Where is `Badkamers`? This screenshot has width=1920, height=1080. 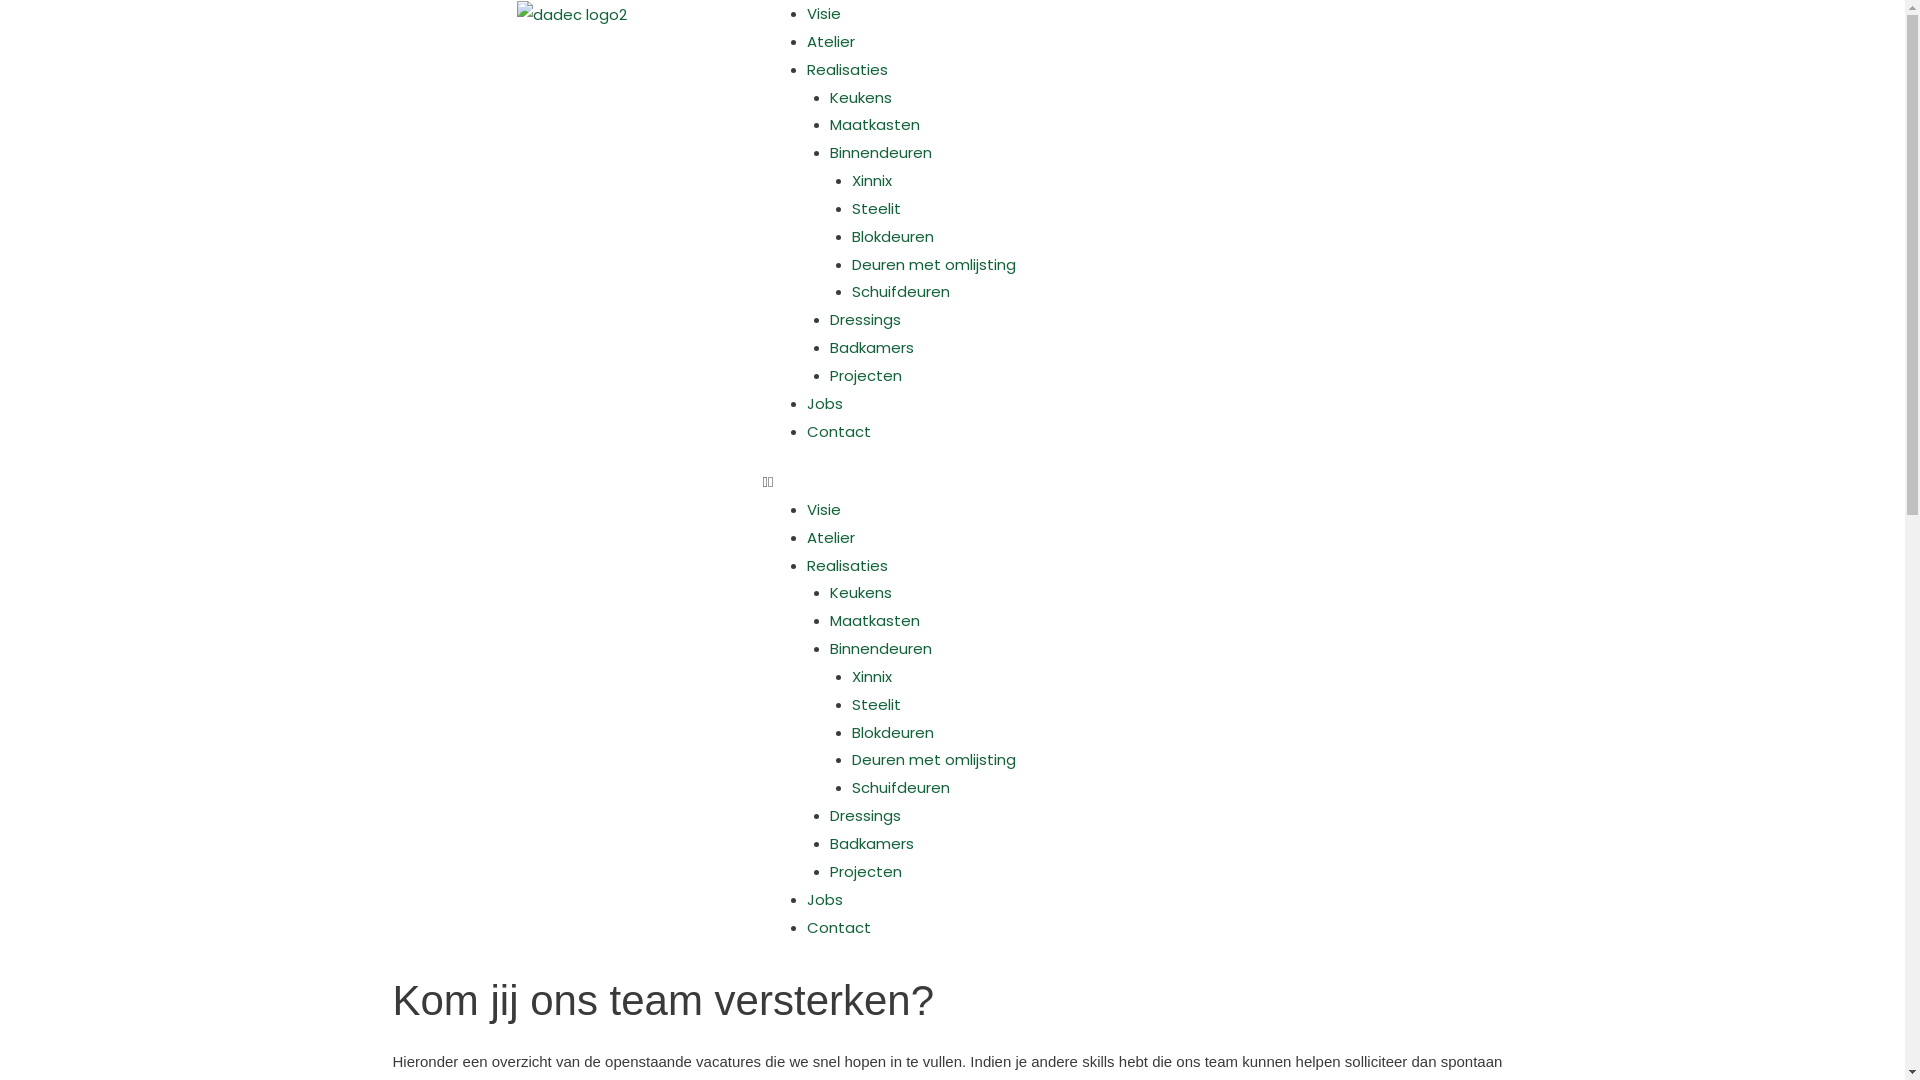
Badkamers is located at coordinates (872, 348).